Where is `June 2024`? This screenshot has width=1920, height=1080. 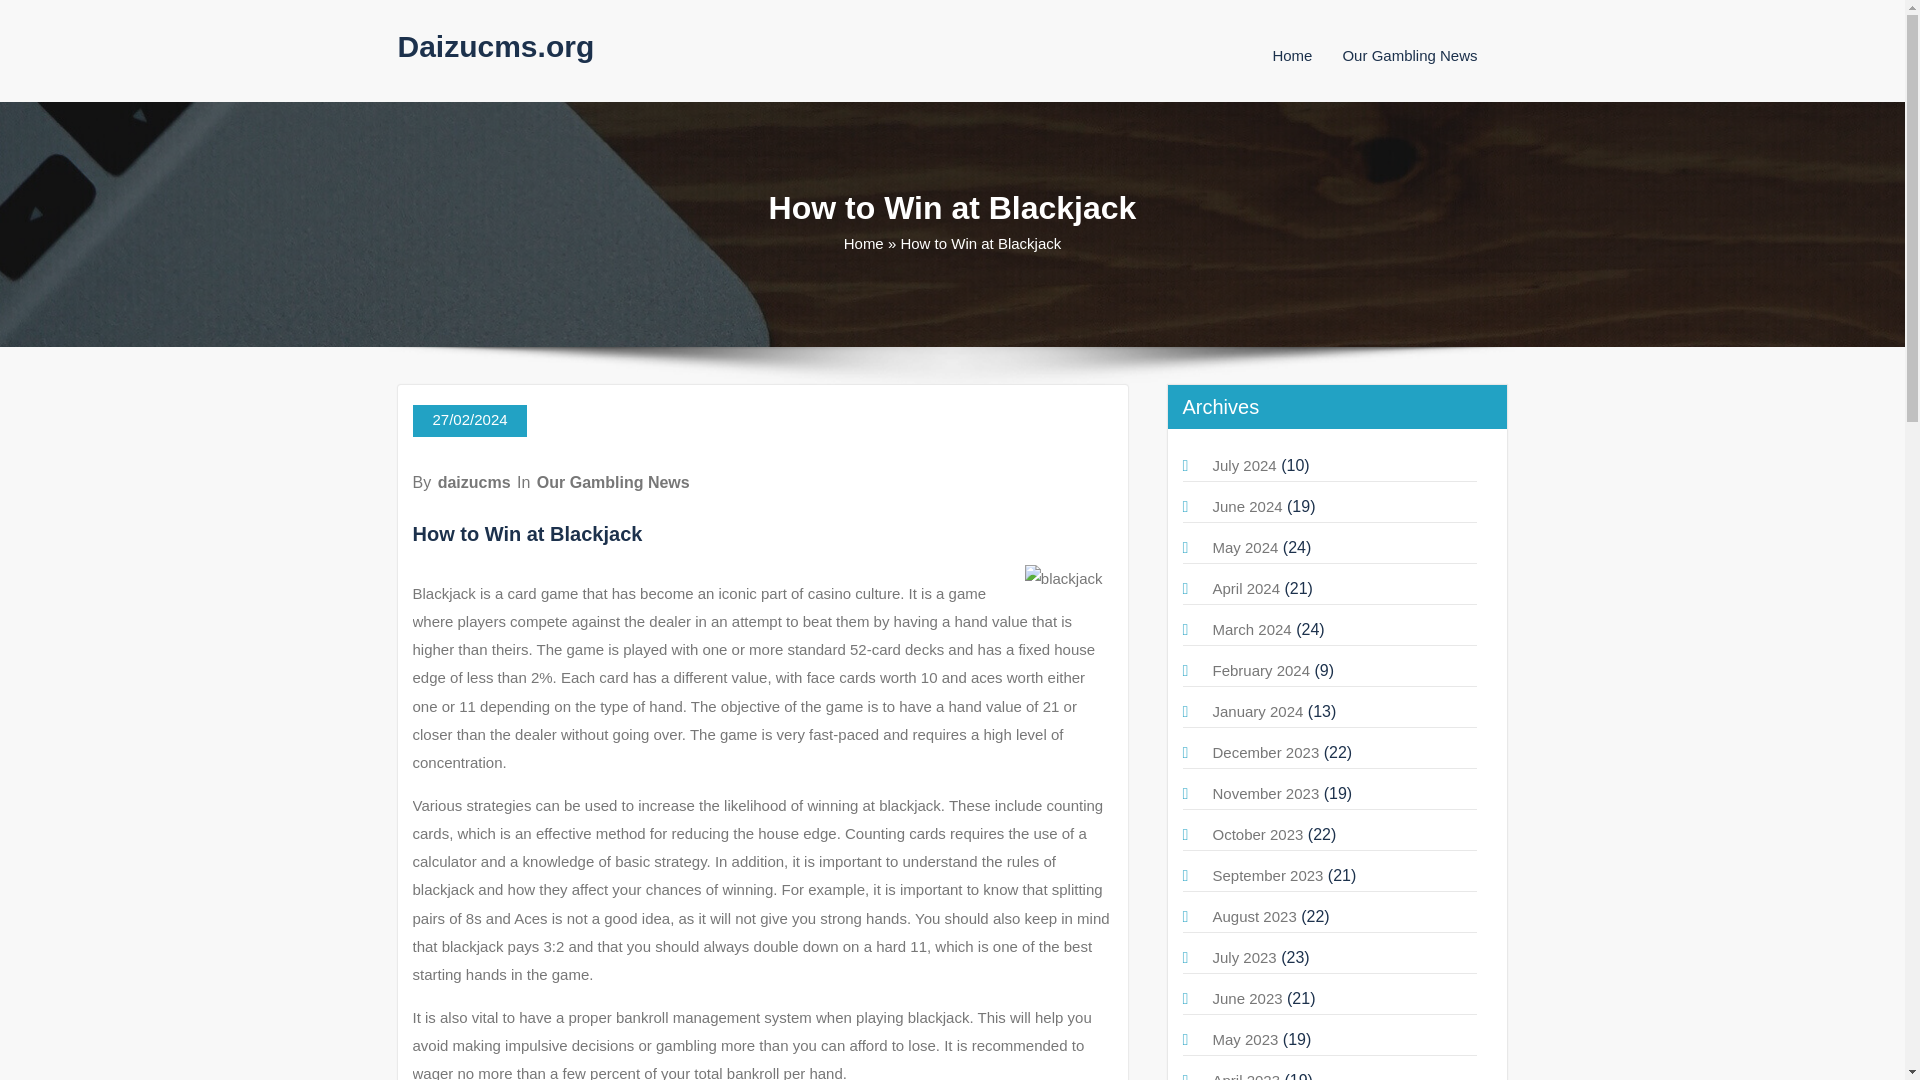 June 2024 is located at coordinates (1246, 506).